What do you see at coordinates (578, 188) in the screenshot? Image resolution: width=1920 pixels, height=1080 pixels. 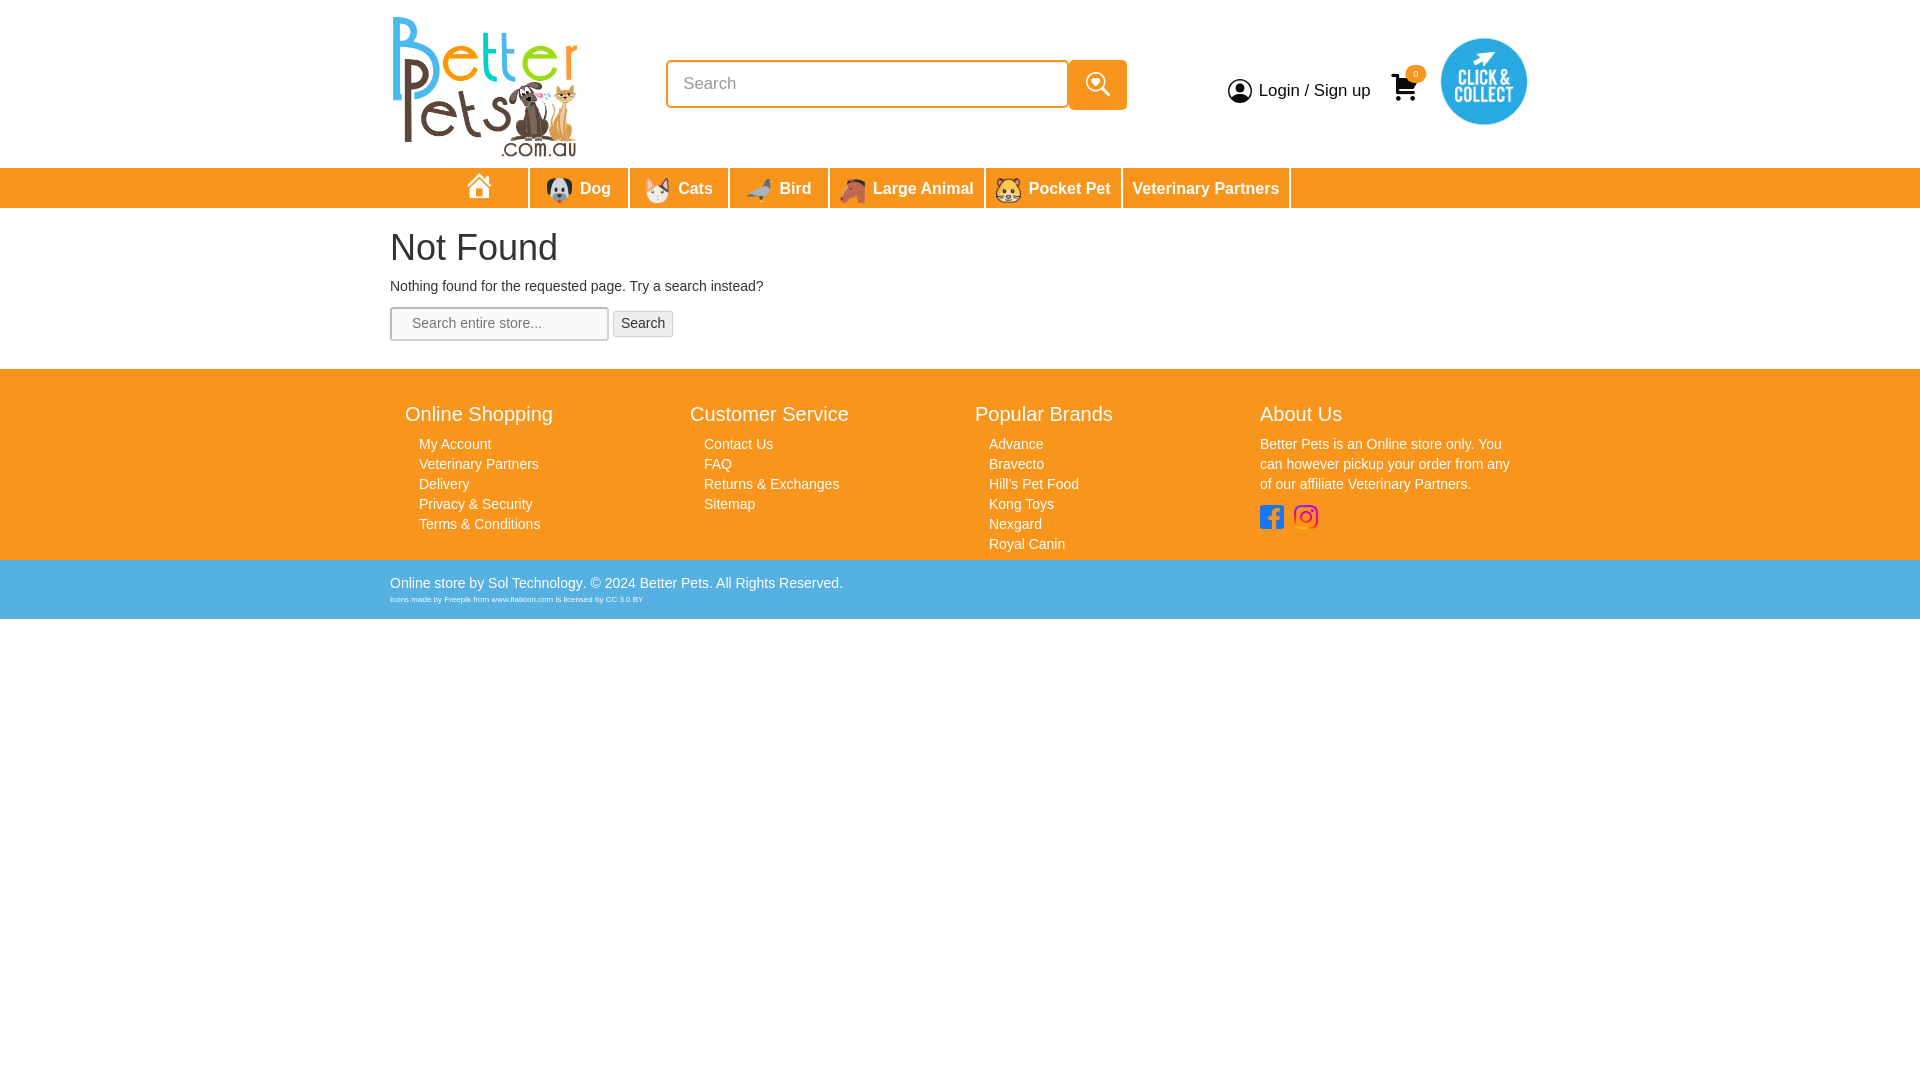 I see `Dog` at bounding box center [578, 188].